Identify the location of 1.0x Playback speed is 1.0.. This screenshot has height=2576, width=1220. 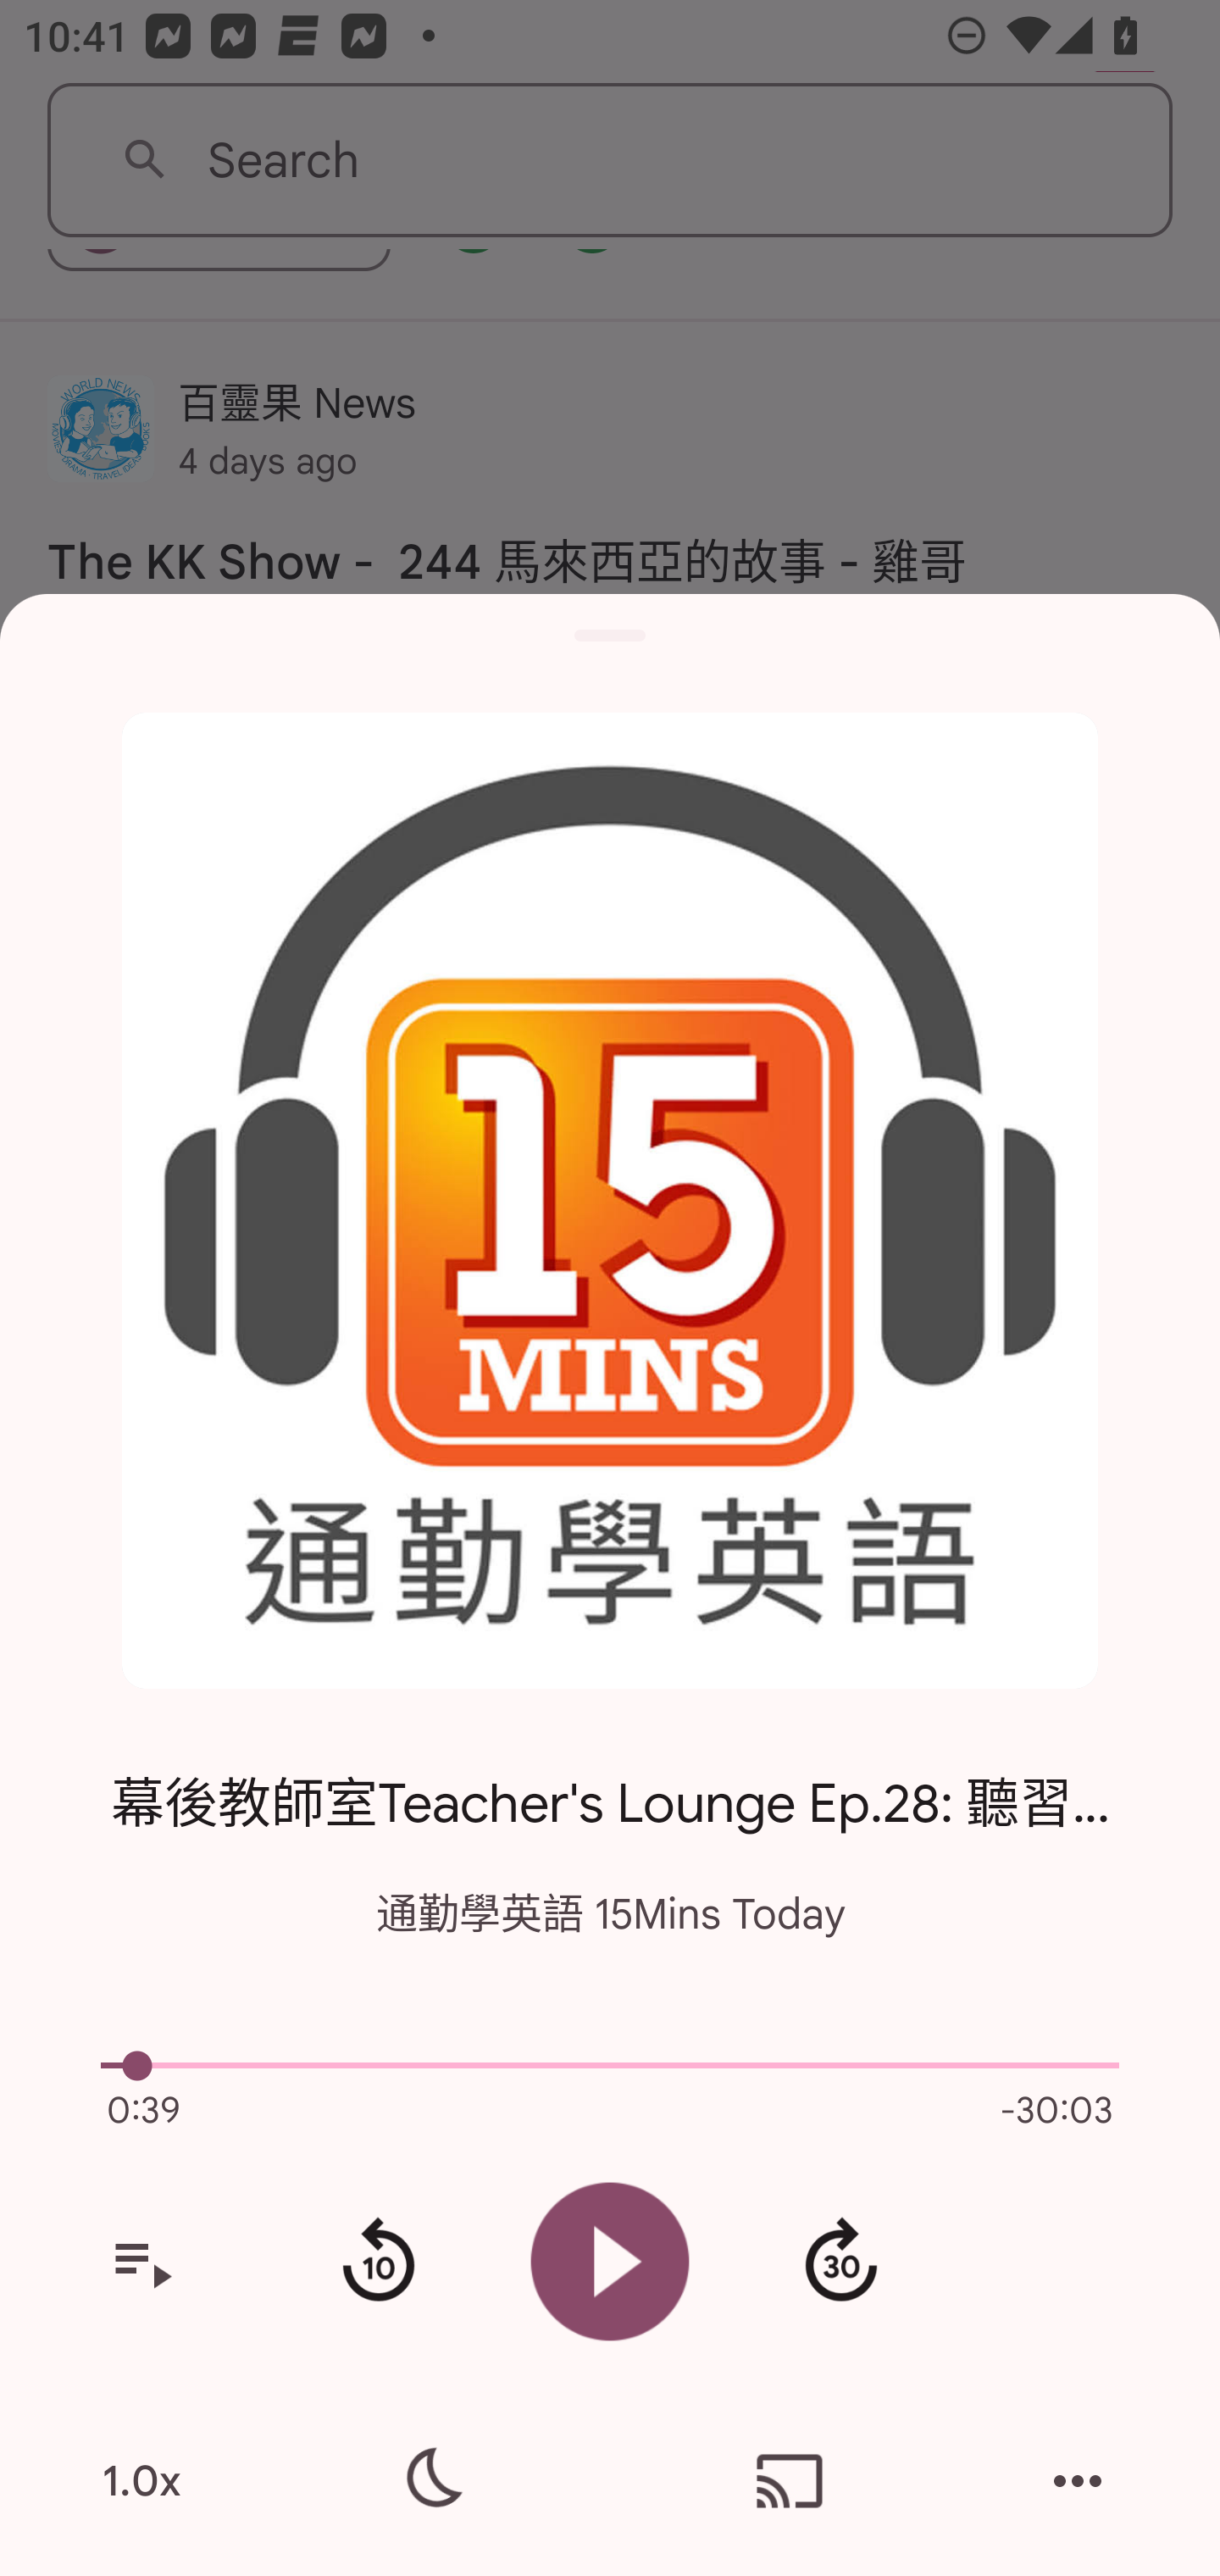
(141, 2481).